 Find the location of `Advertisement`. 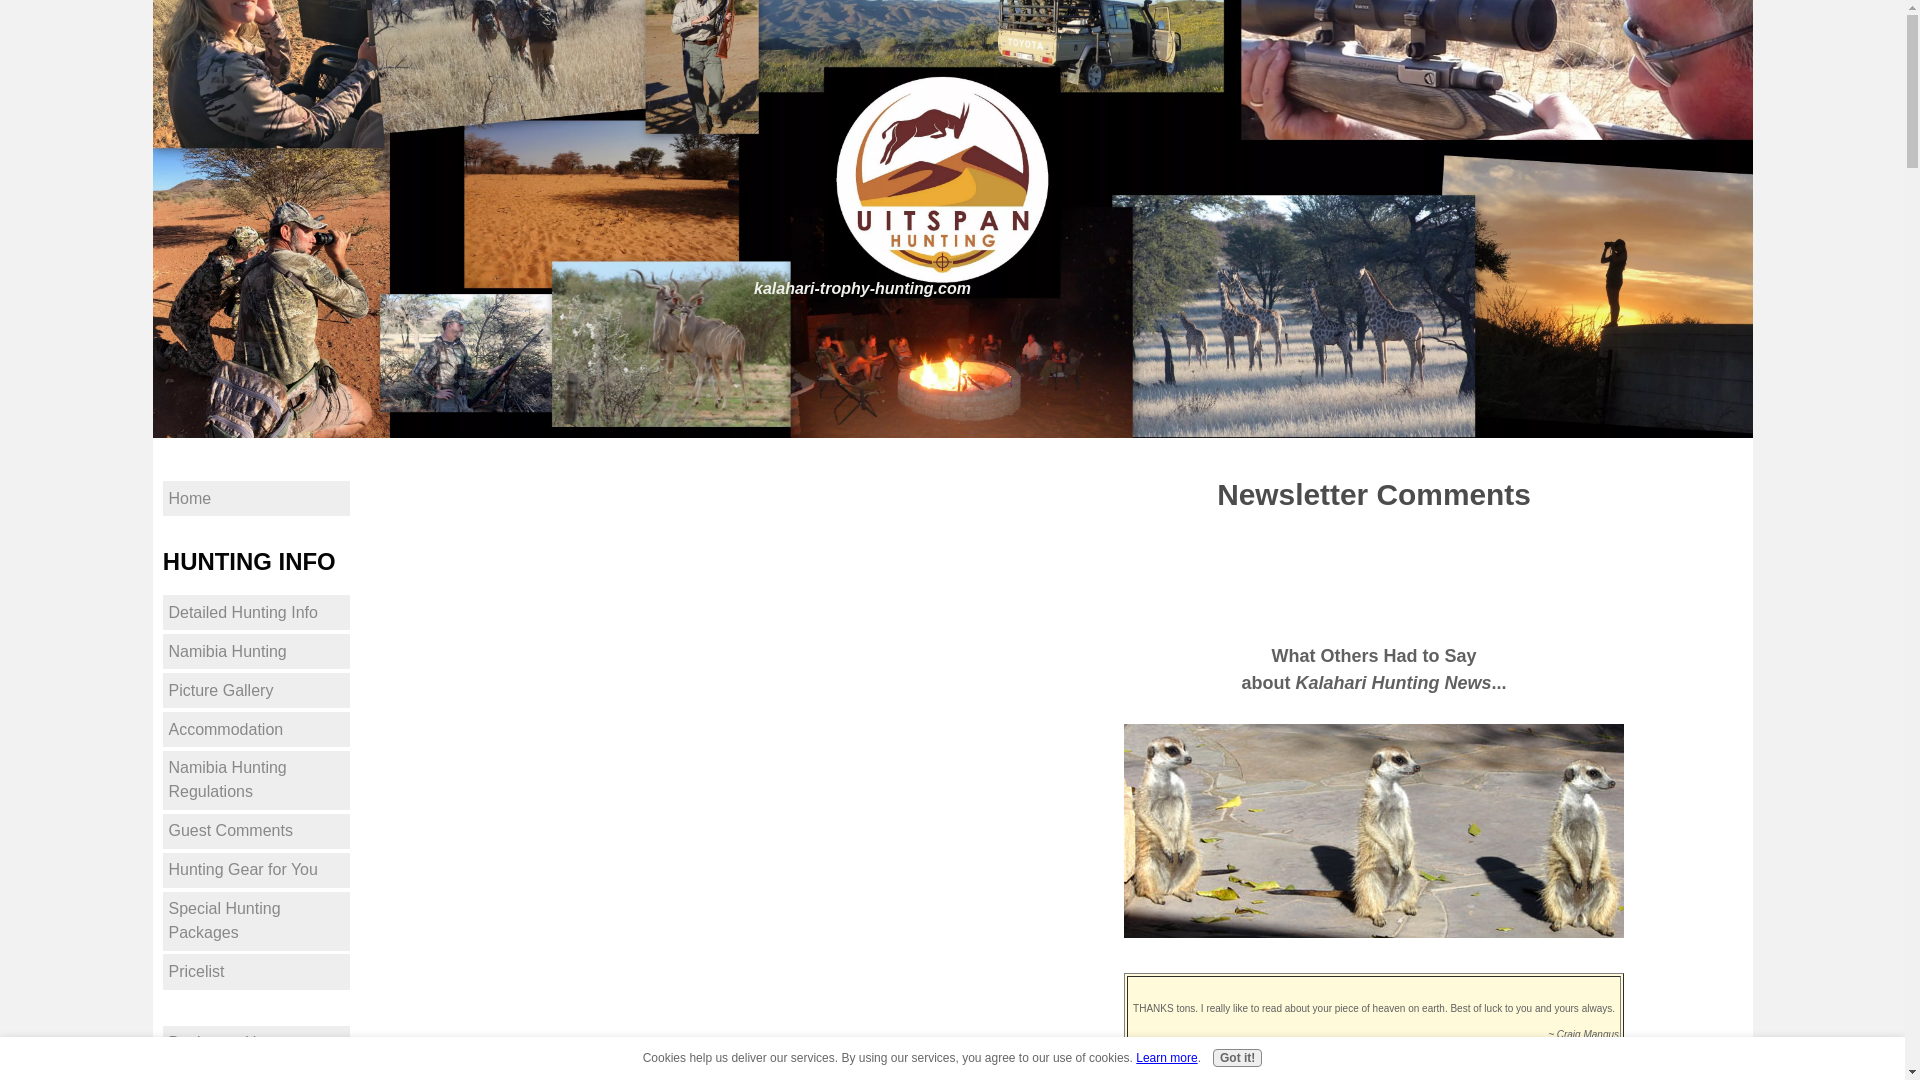

Advertisement is located at coordinates (1374, 574).